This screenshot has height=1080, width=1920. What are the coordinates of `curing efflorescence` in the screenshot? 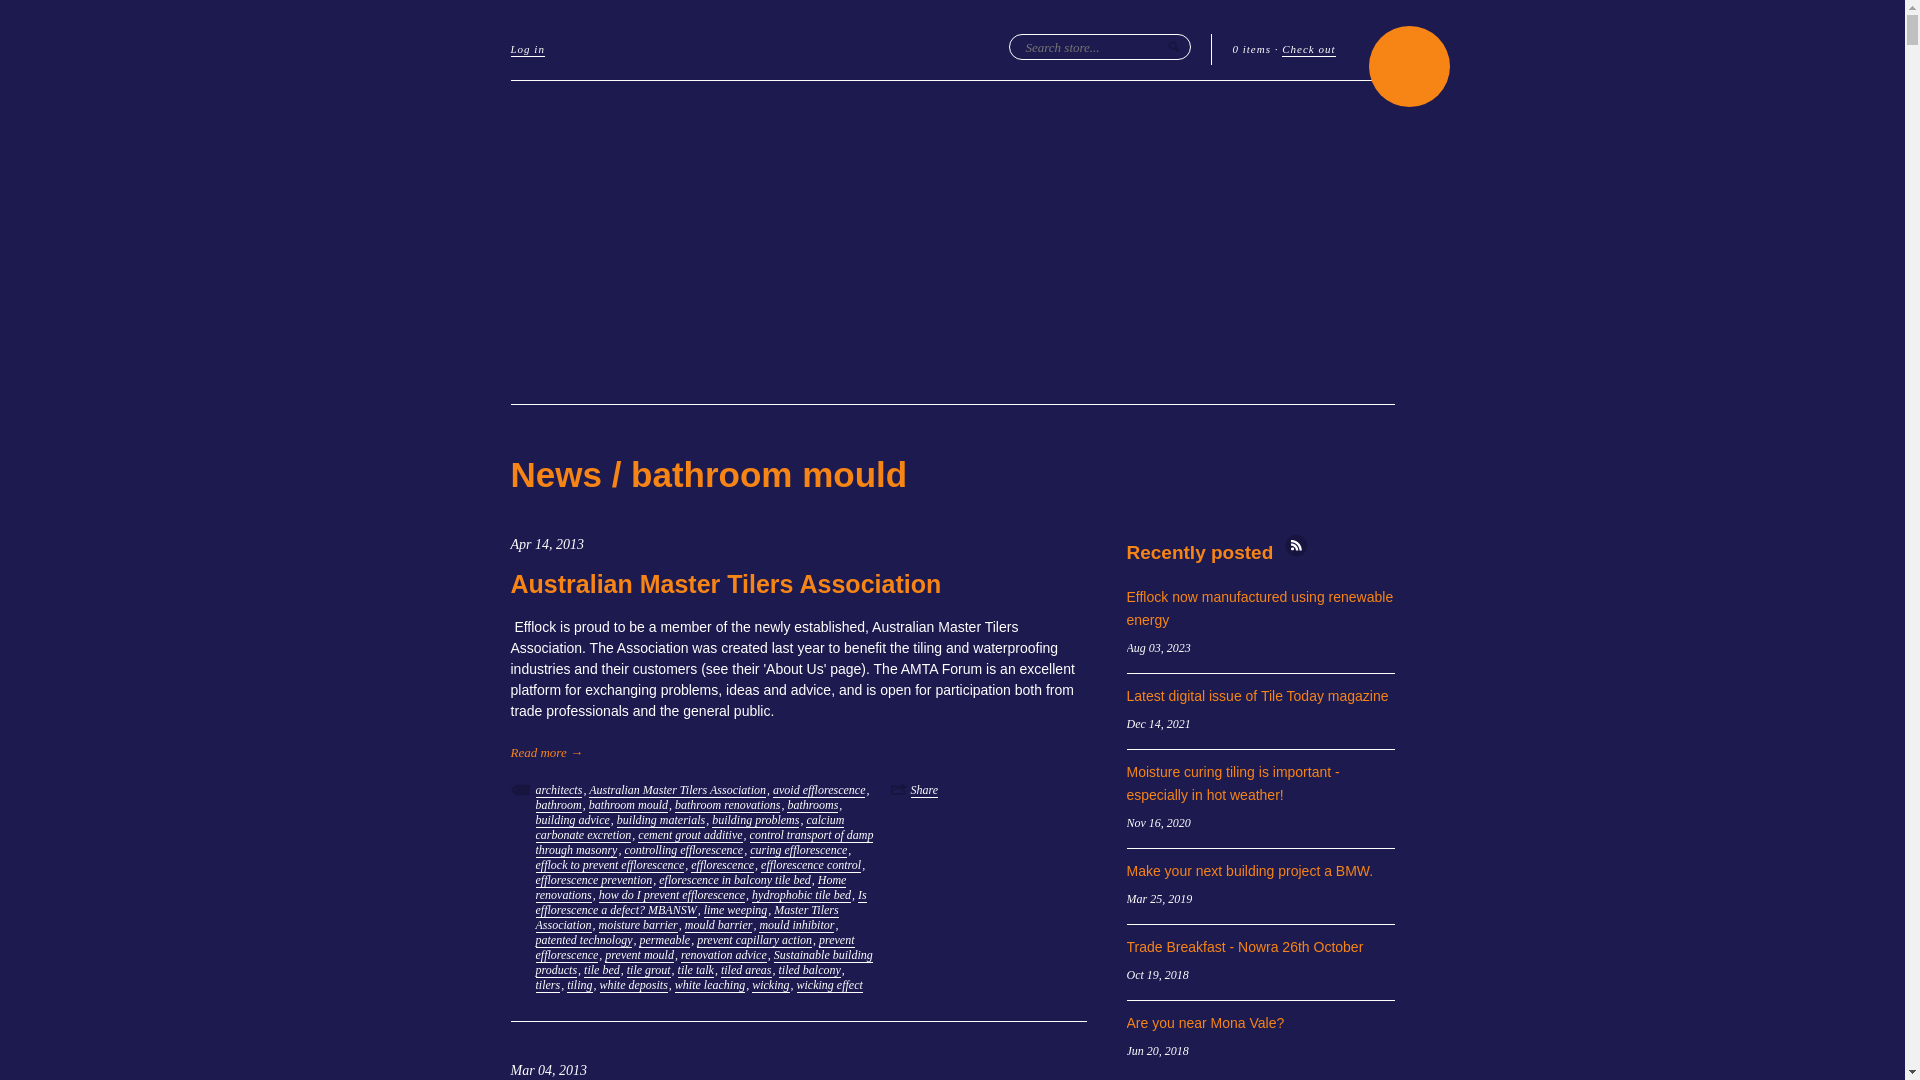 It's located at (798, 850).